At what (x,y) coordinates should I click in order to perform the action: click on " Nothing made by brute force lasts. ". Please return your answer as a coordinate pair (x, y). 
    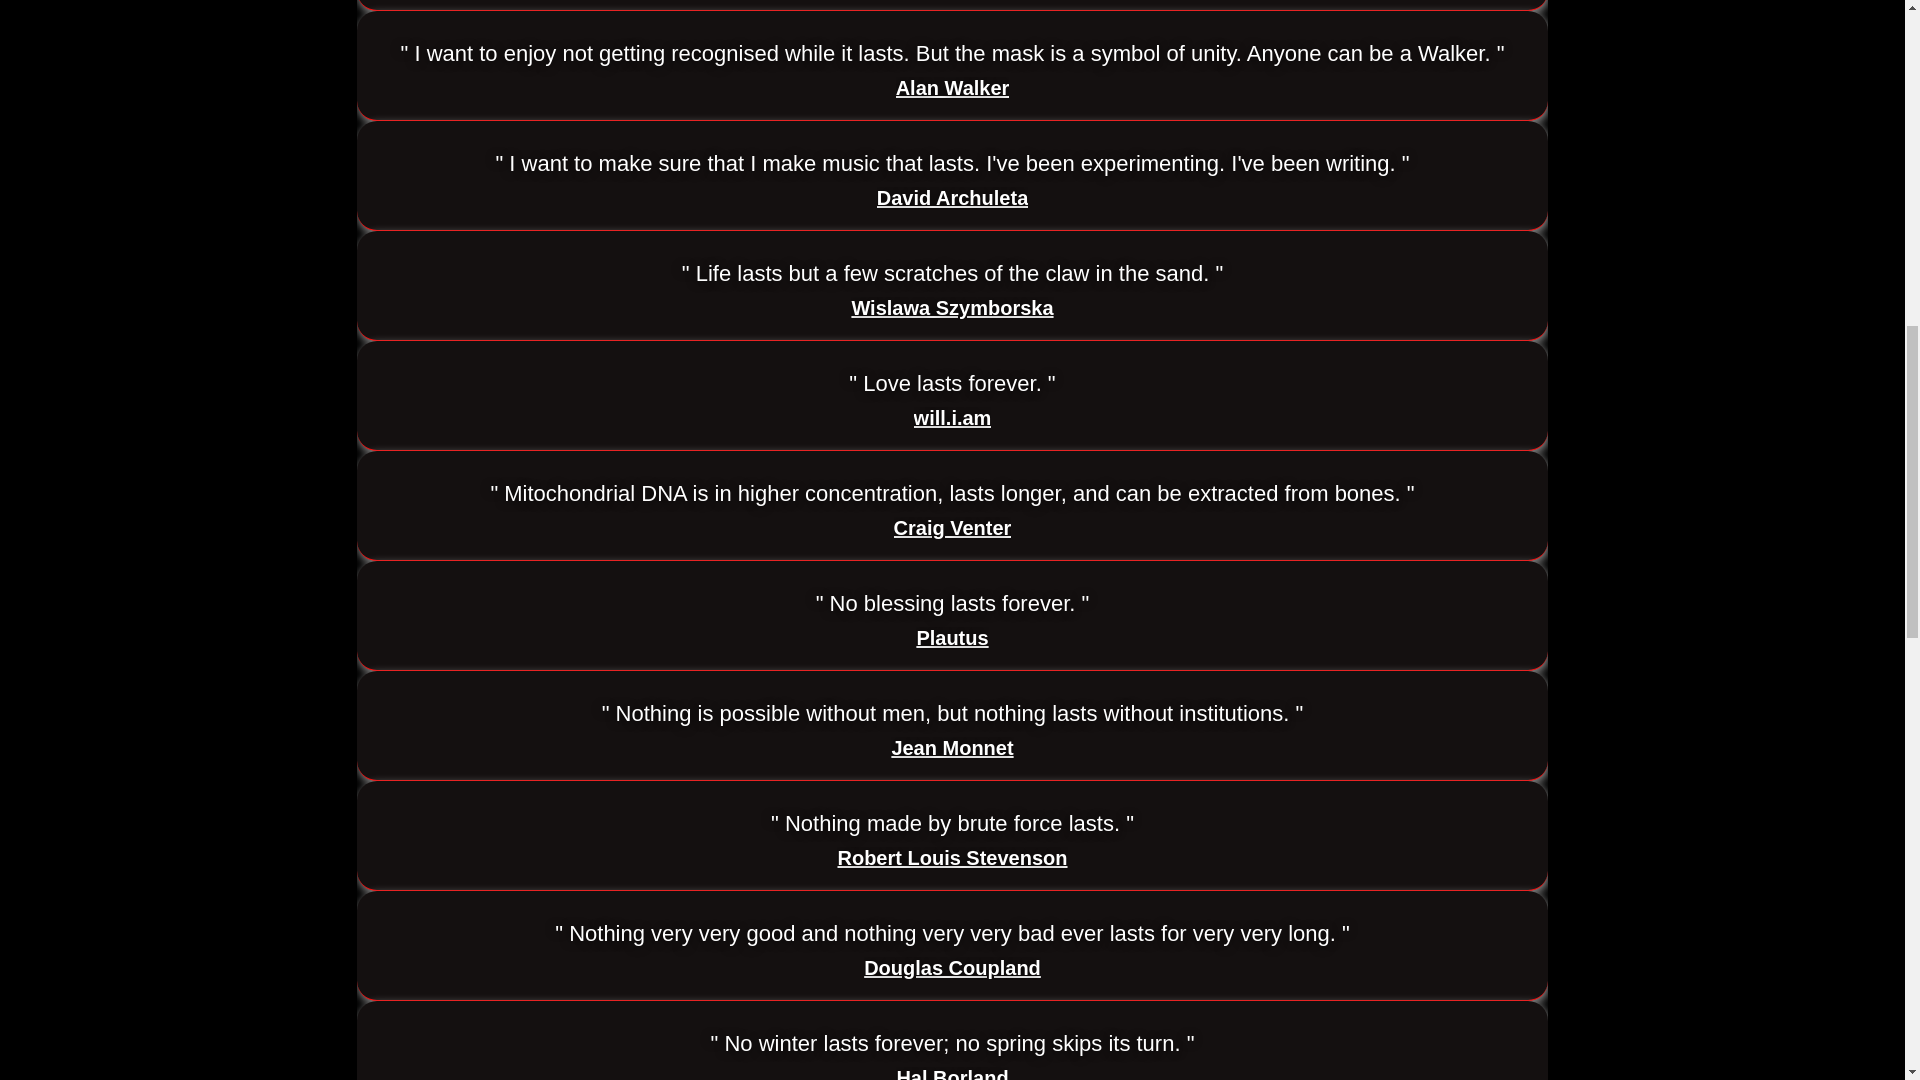
    Looking at the image, I should click on (952, 824).